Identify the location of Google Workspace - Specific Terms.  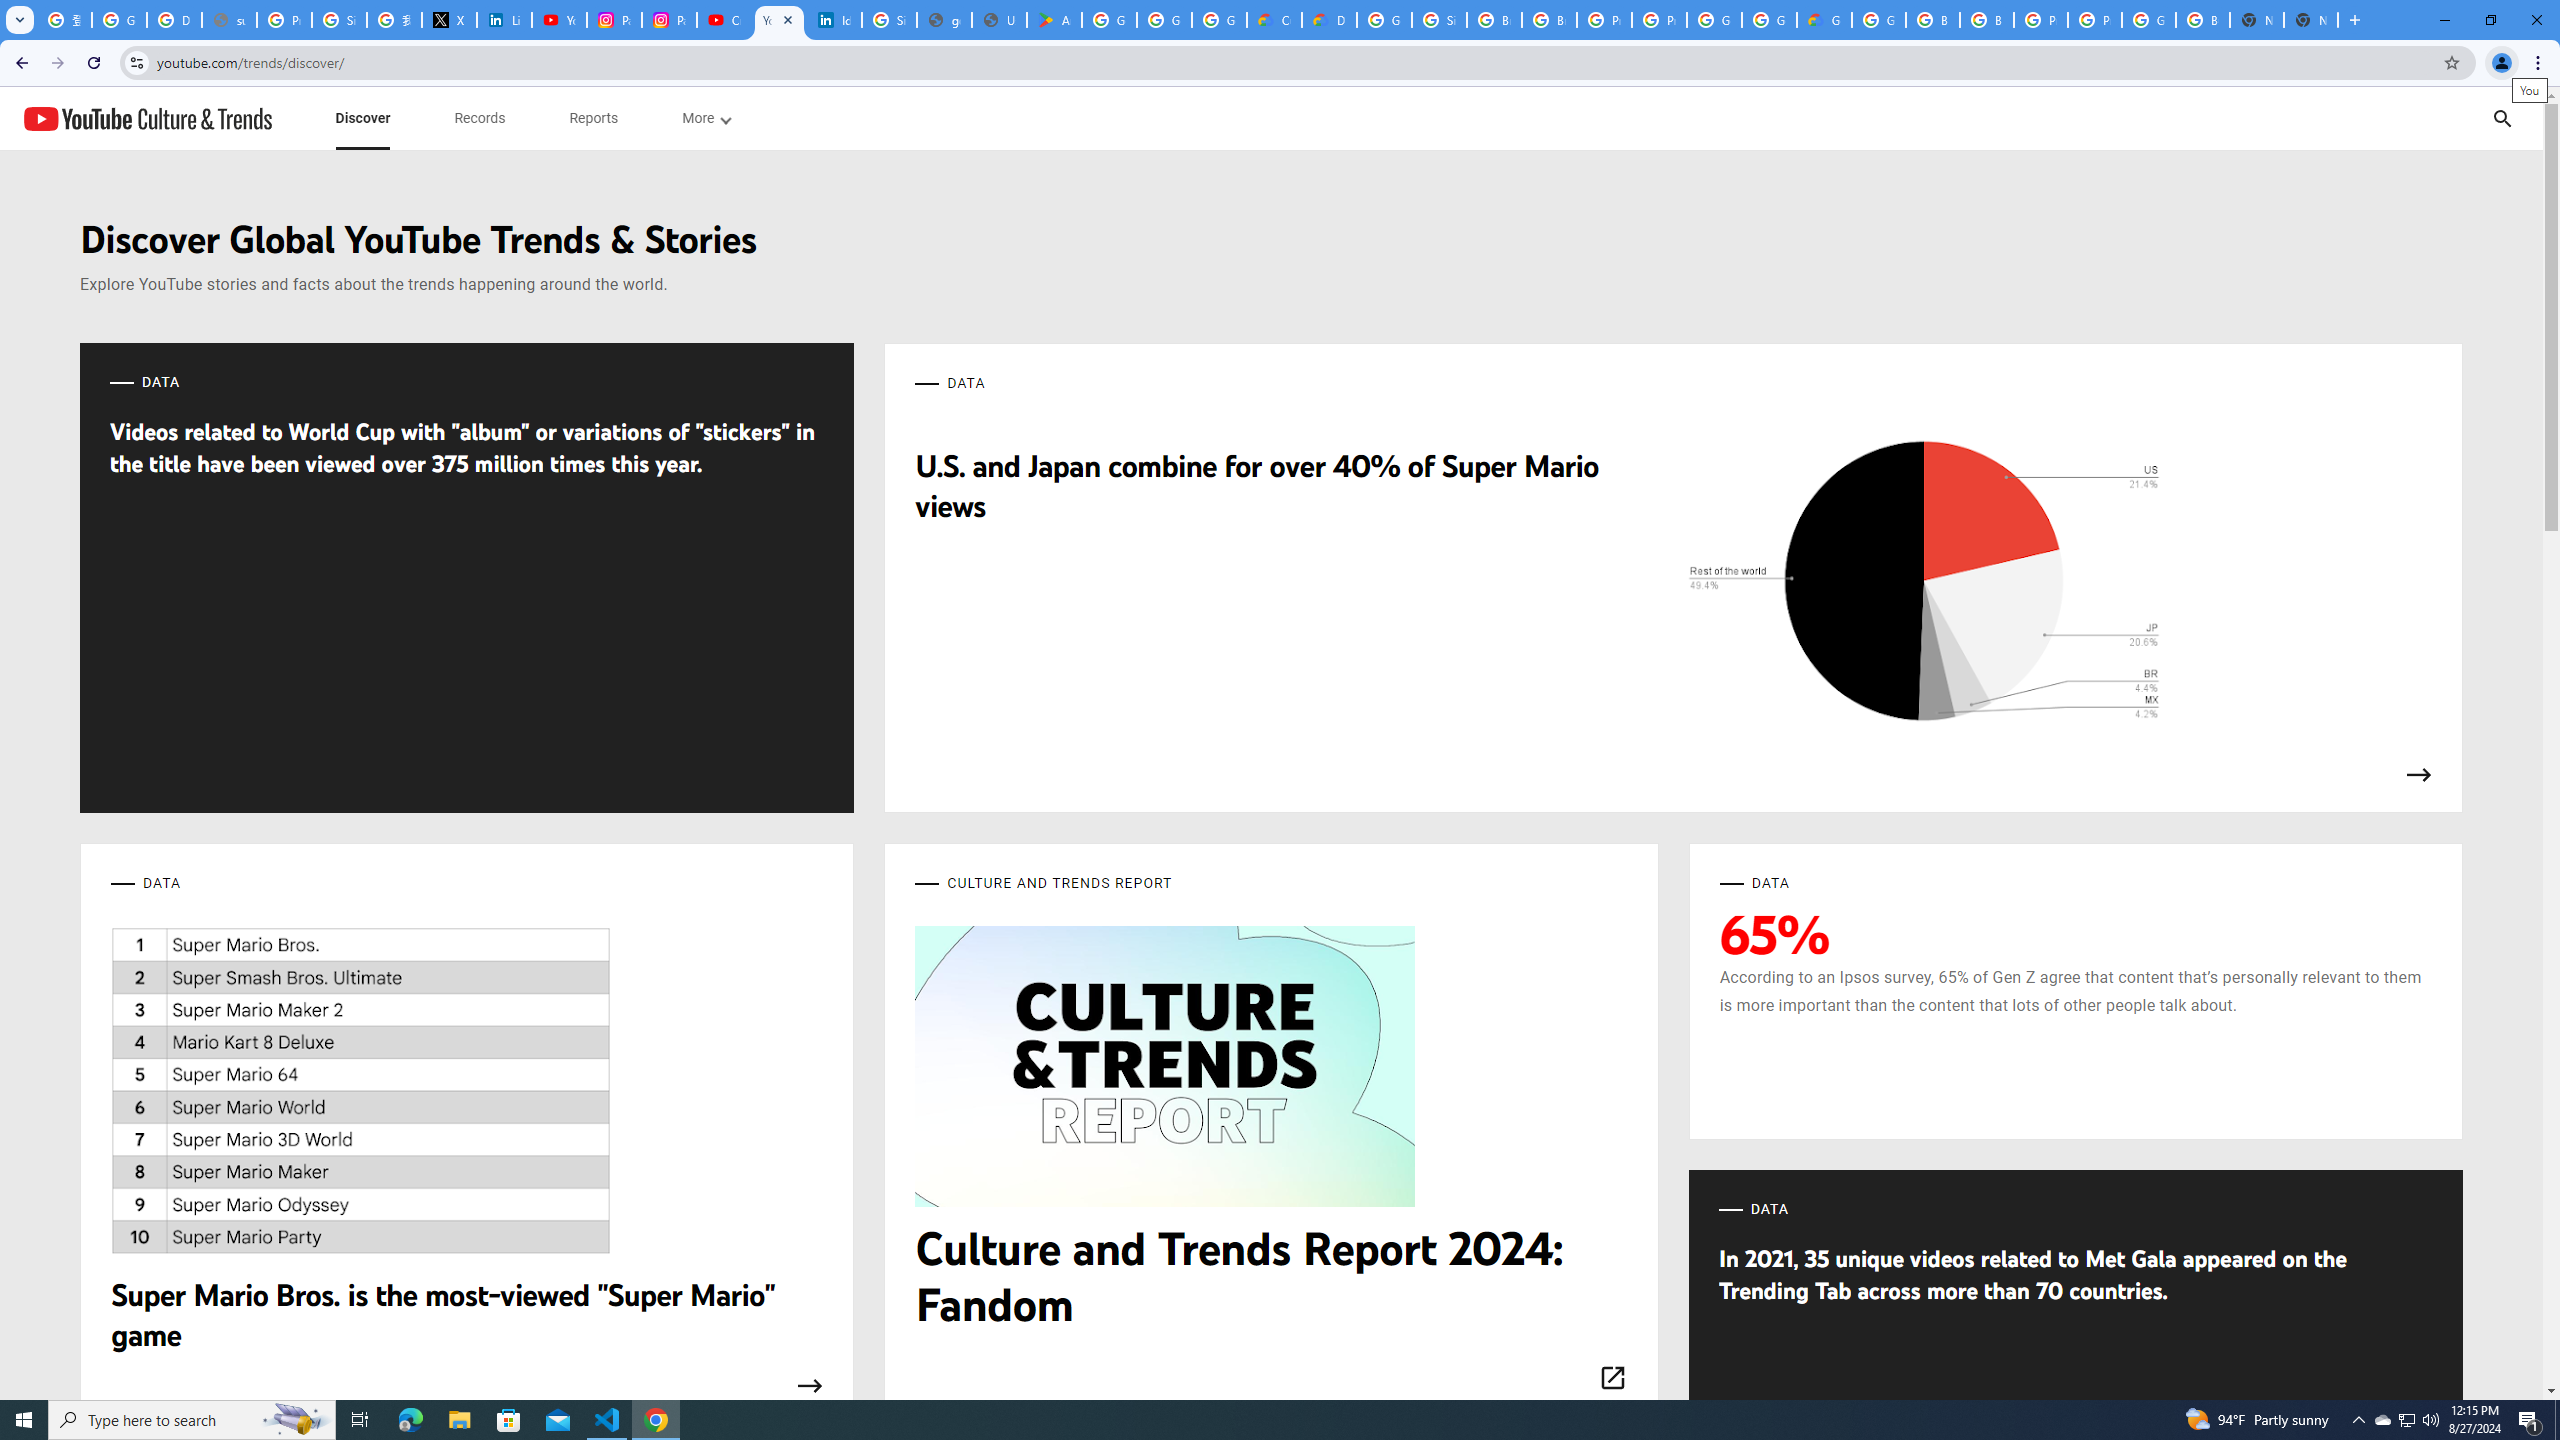
(1219, 20).